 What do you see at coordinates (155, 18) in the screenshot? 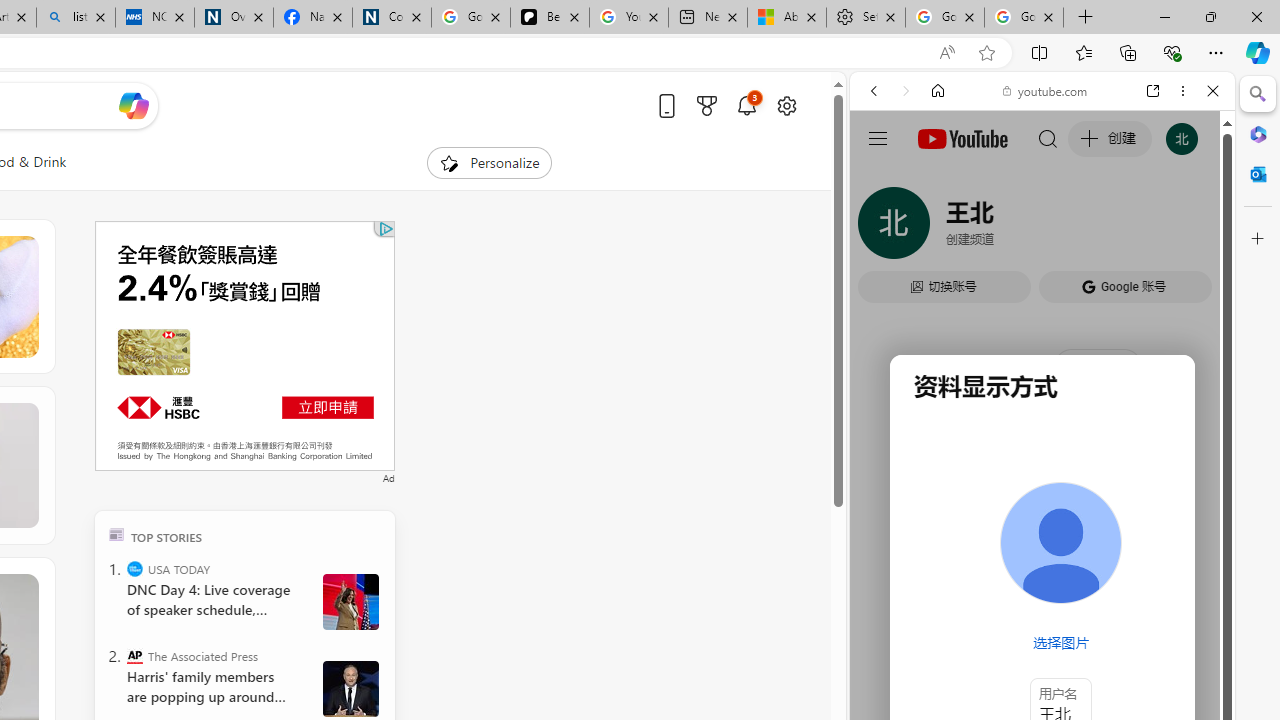
I see `NCL Adult Asthma Inhaler Choice Guideline` at bounding box center [155, 18].